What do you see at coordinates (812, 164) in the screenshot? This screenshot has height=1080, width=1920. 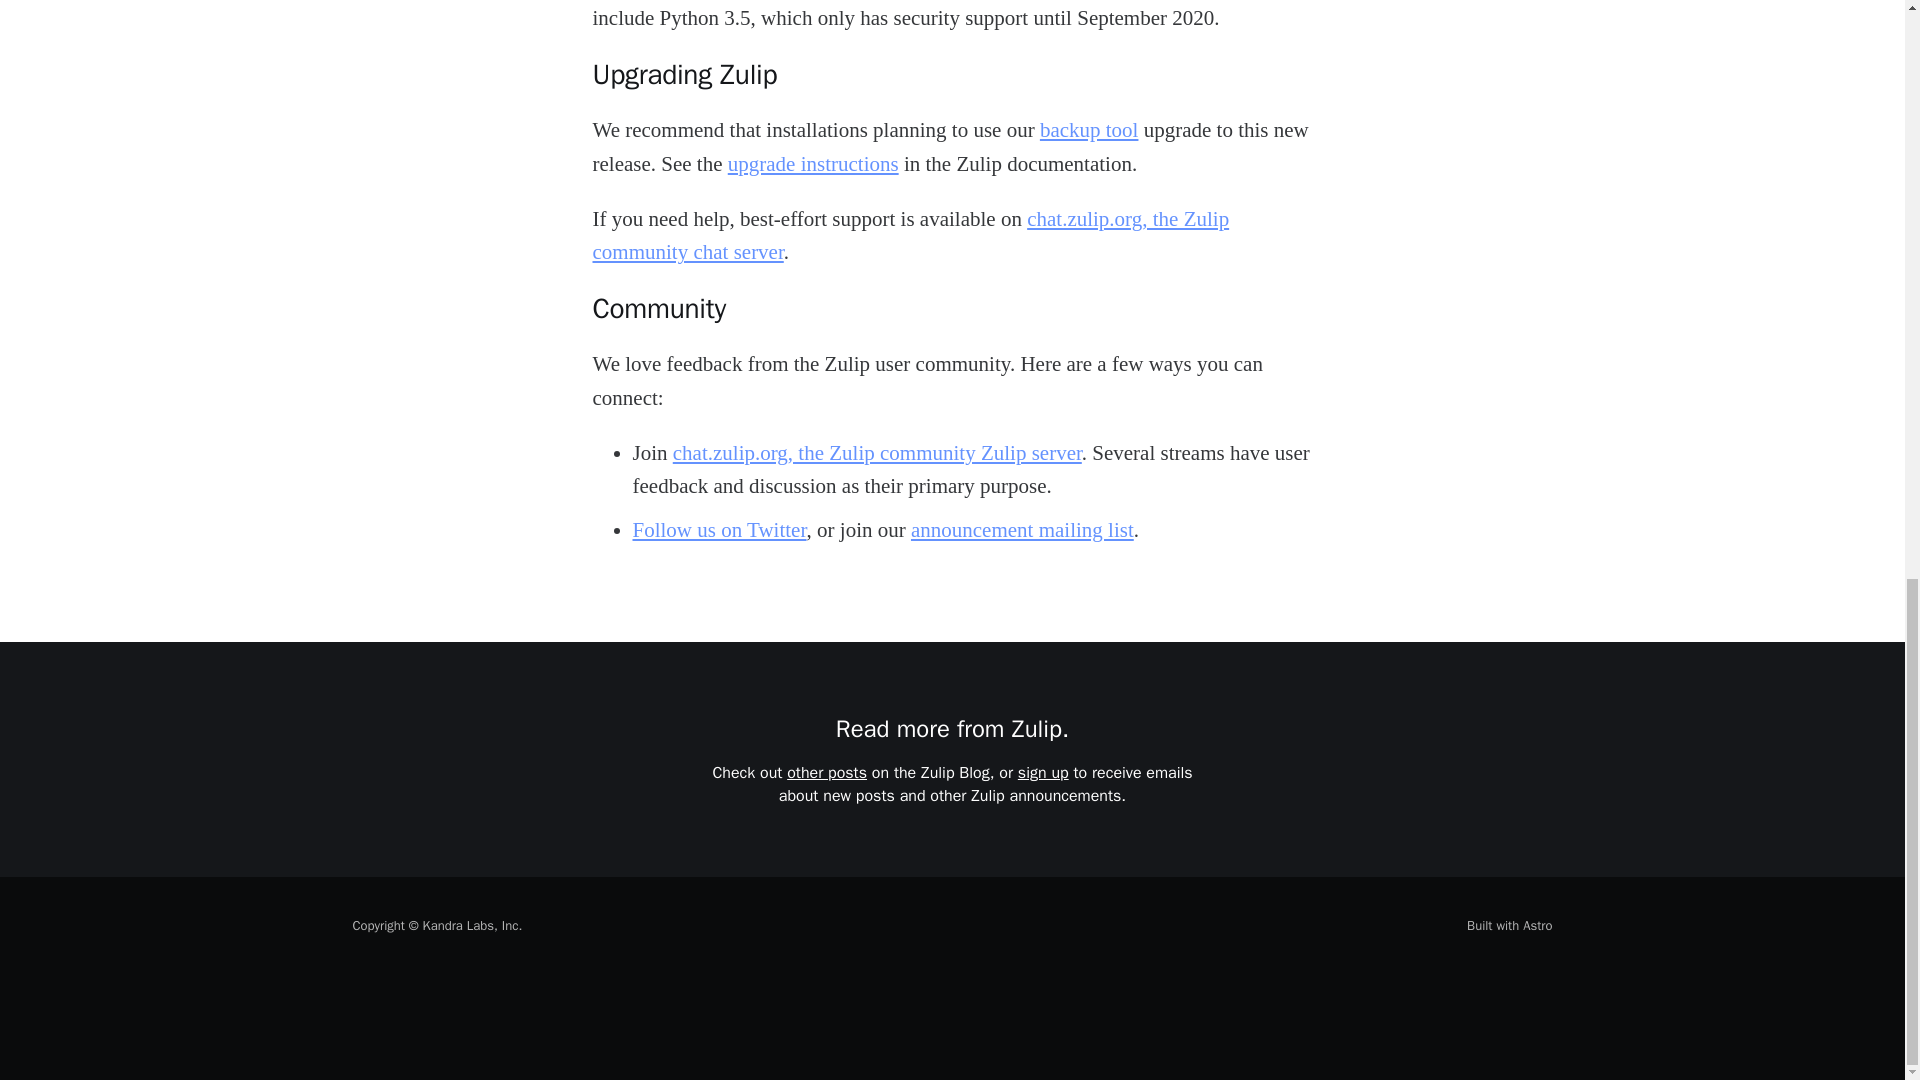 I see `upgrade instructions` at bounding box center [812, 164].